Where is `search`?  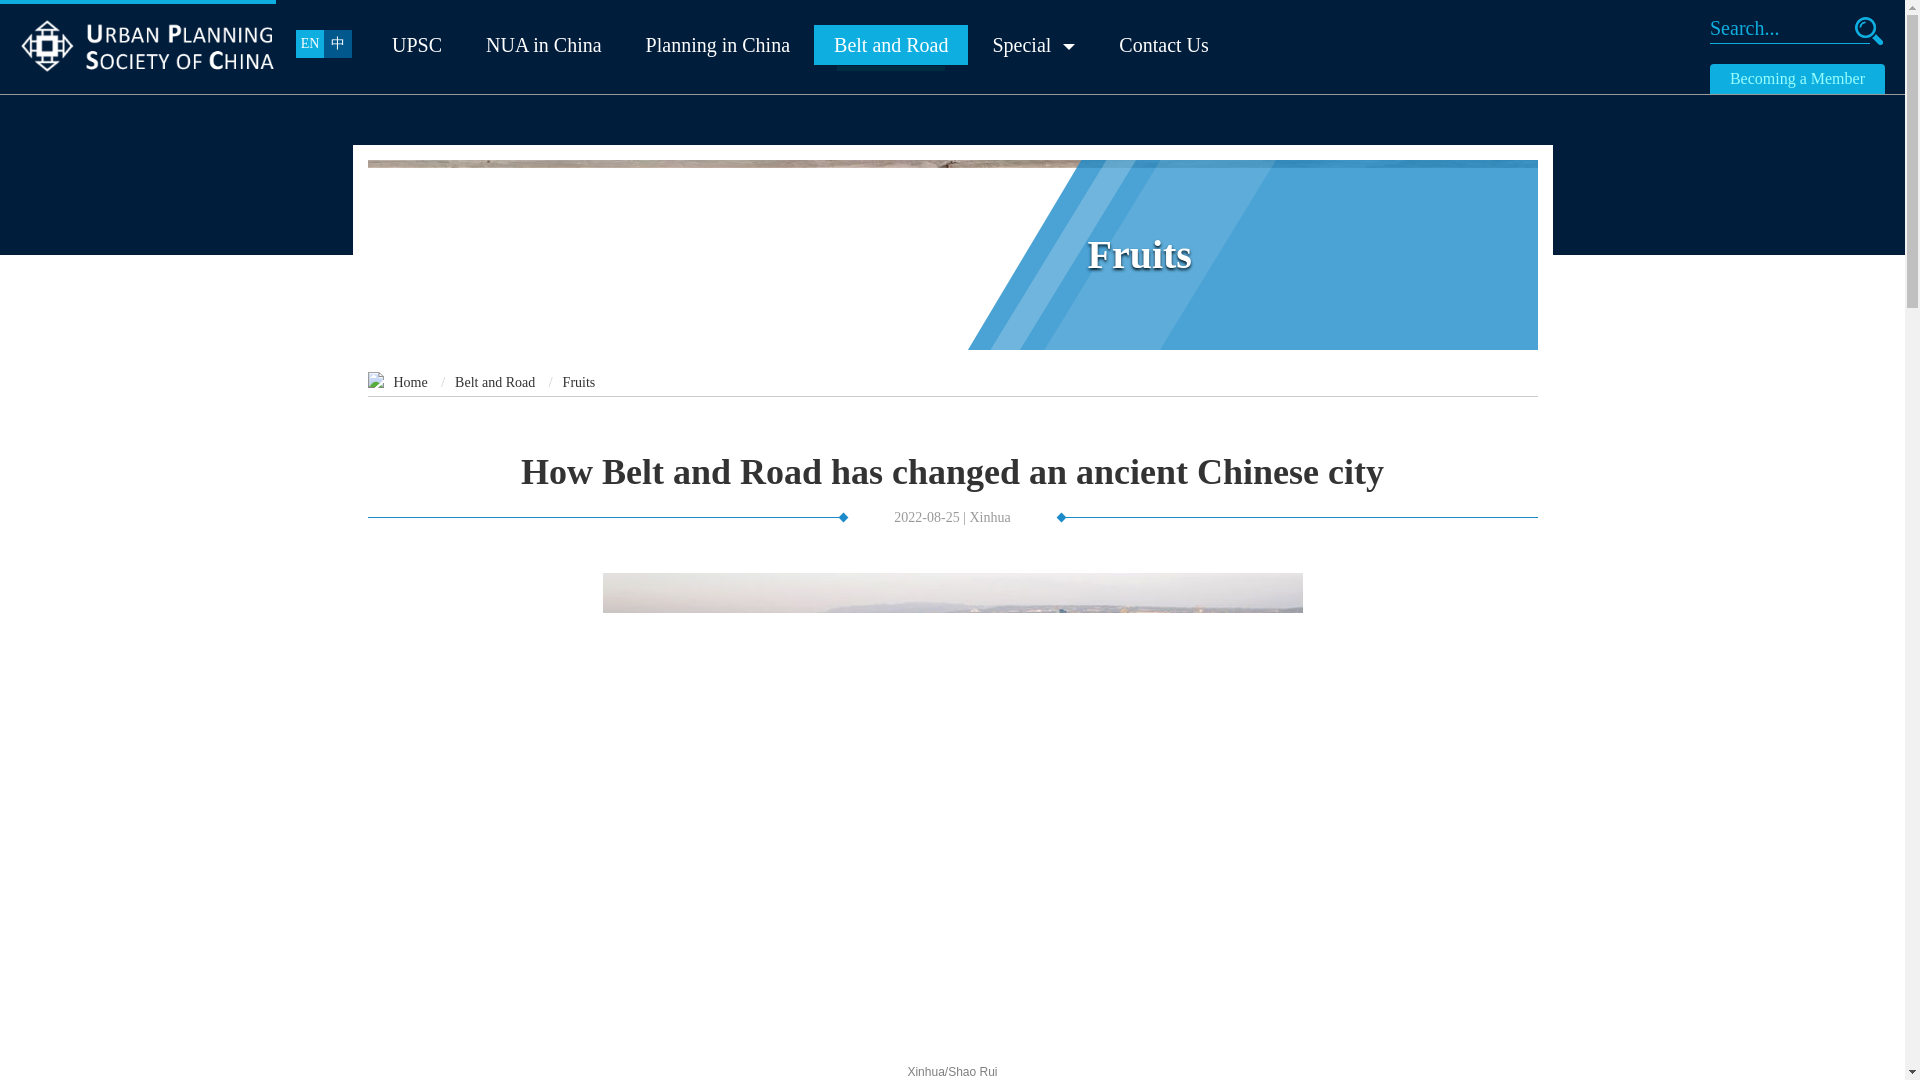
search is located at coordinates (1868, 31).